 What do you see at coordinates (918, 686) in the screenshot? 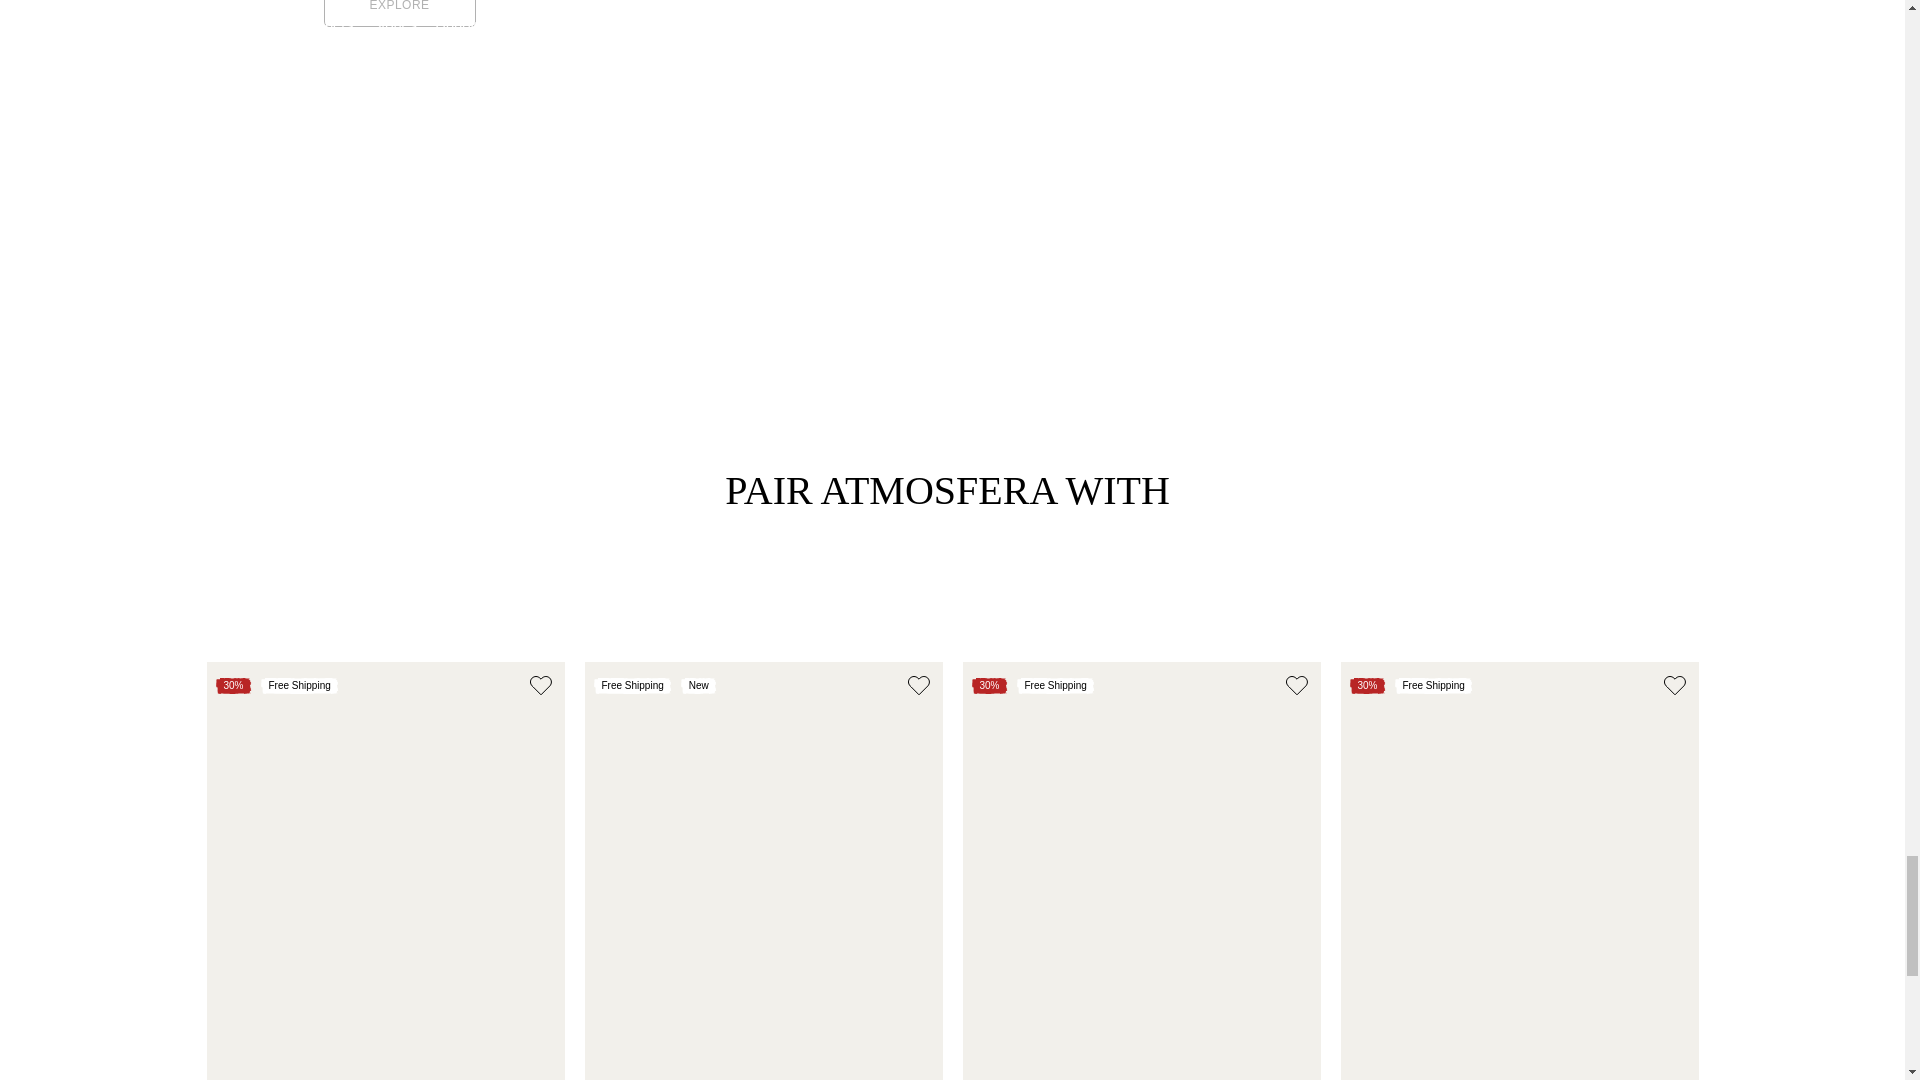
I see `Add to wish list` at bounding box center [918, 686].